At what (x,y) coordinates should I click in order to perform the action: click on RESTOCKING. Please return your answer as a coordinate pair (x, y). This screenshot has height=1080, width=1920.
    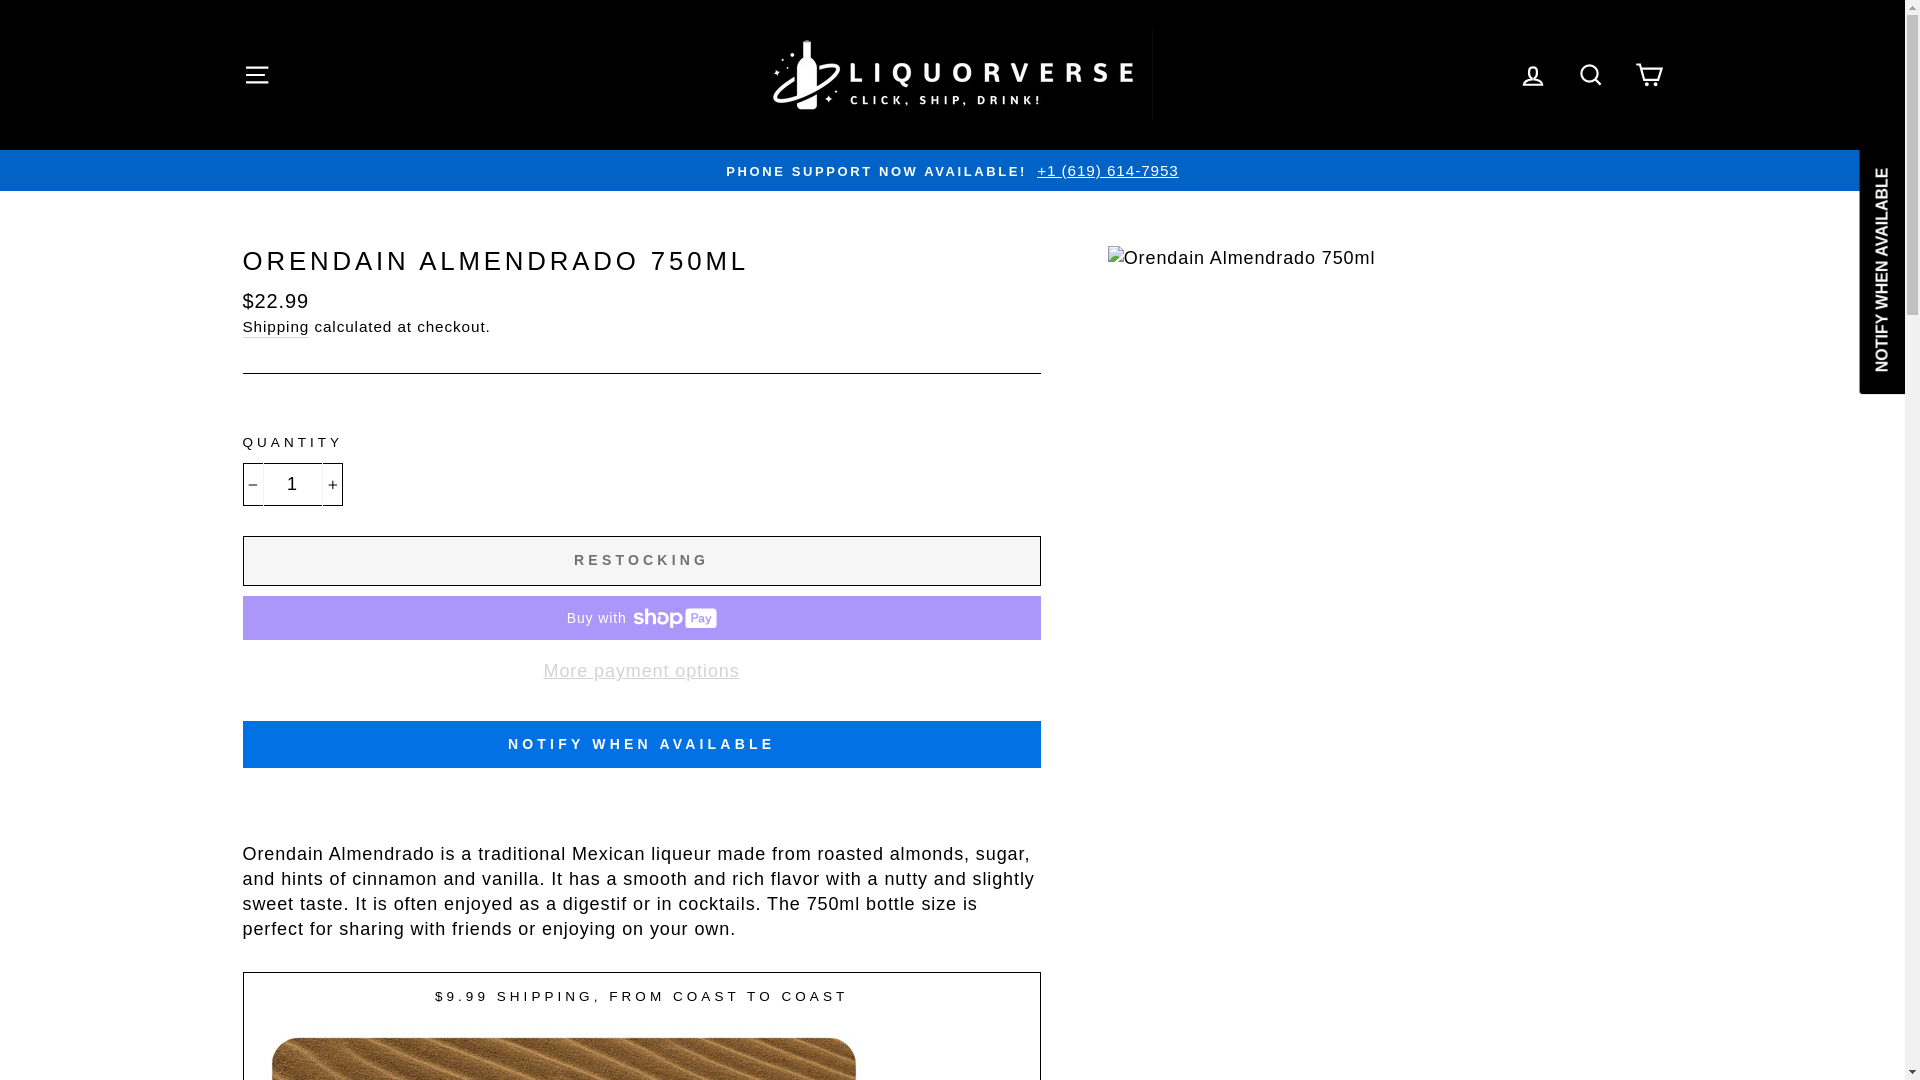
    Looking at the image, I should click on (640, 560).